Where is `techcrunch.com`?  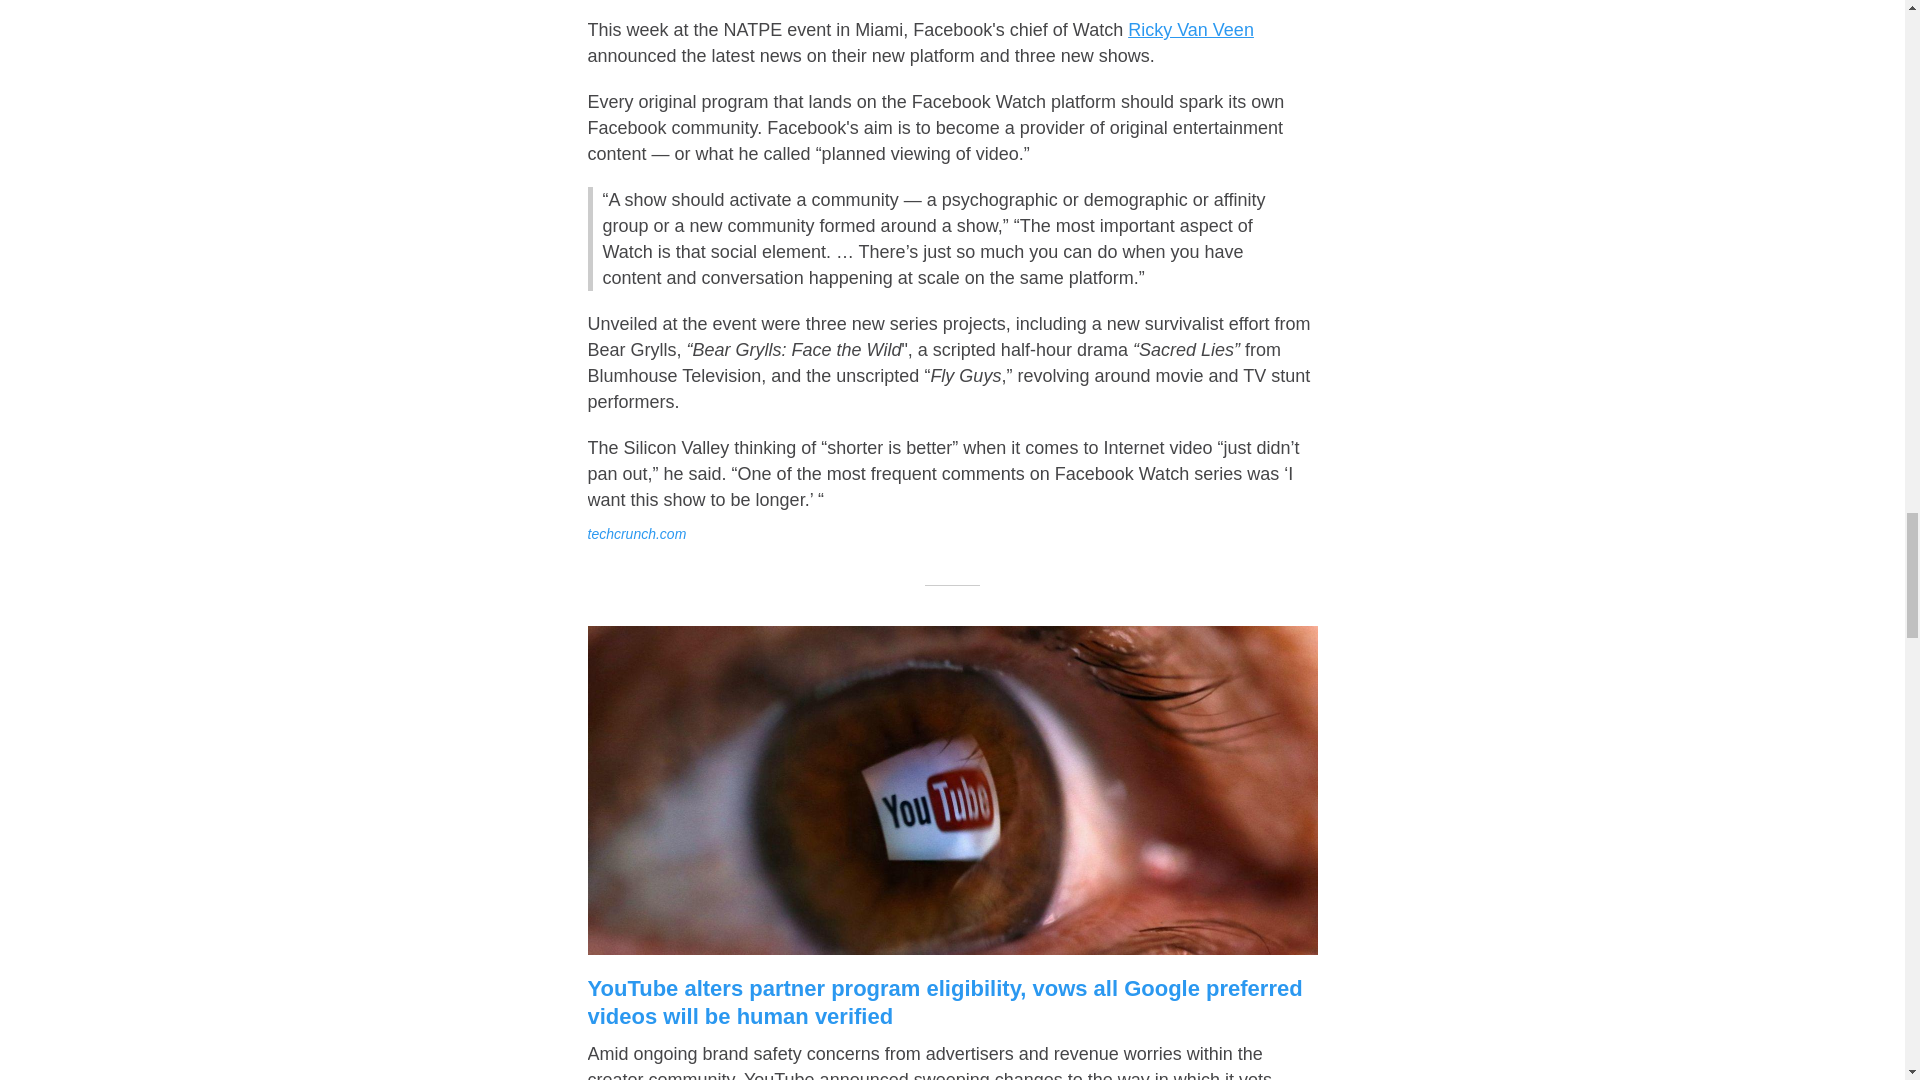
techcrunch.com is located at coordinates (637, 534).